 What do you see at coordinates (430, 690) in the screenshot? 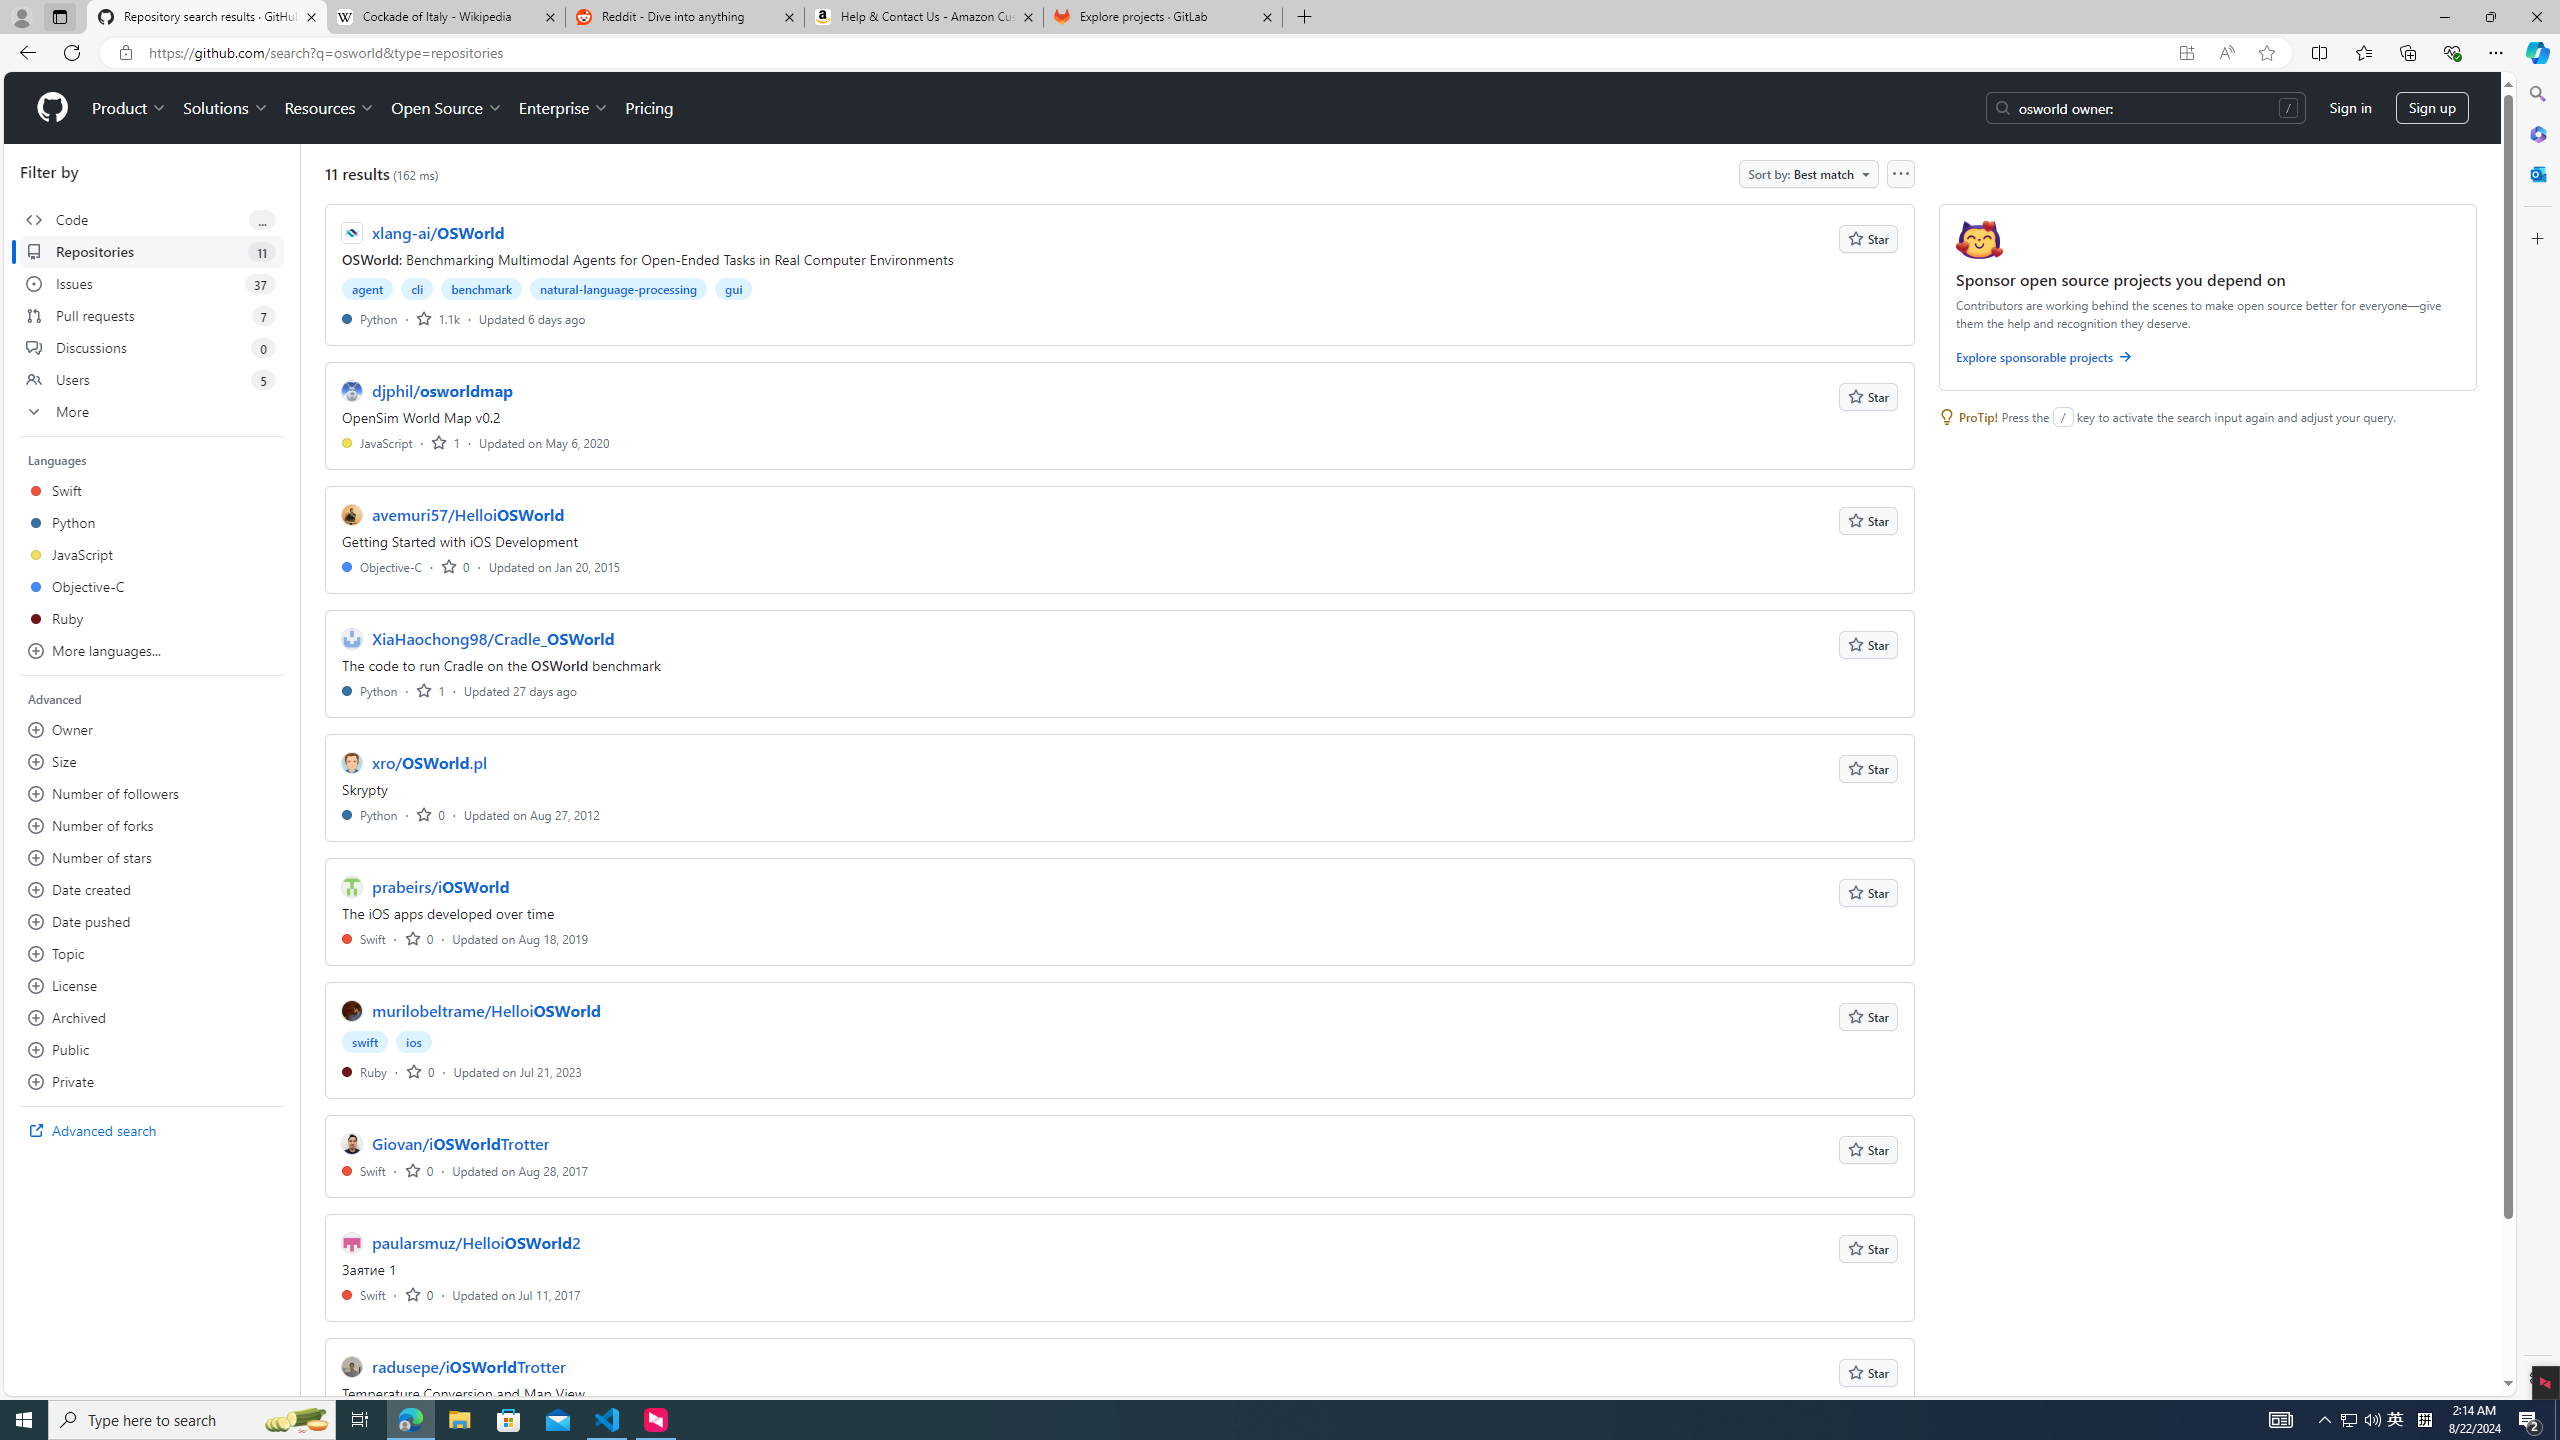
I see `1` at bounding box center [430, 690].